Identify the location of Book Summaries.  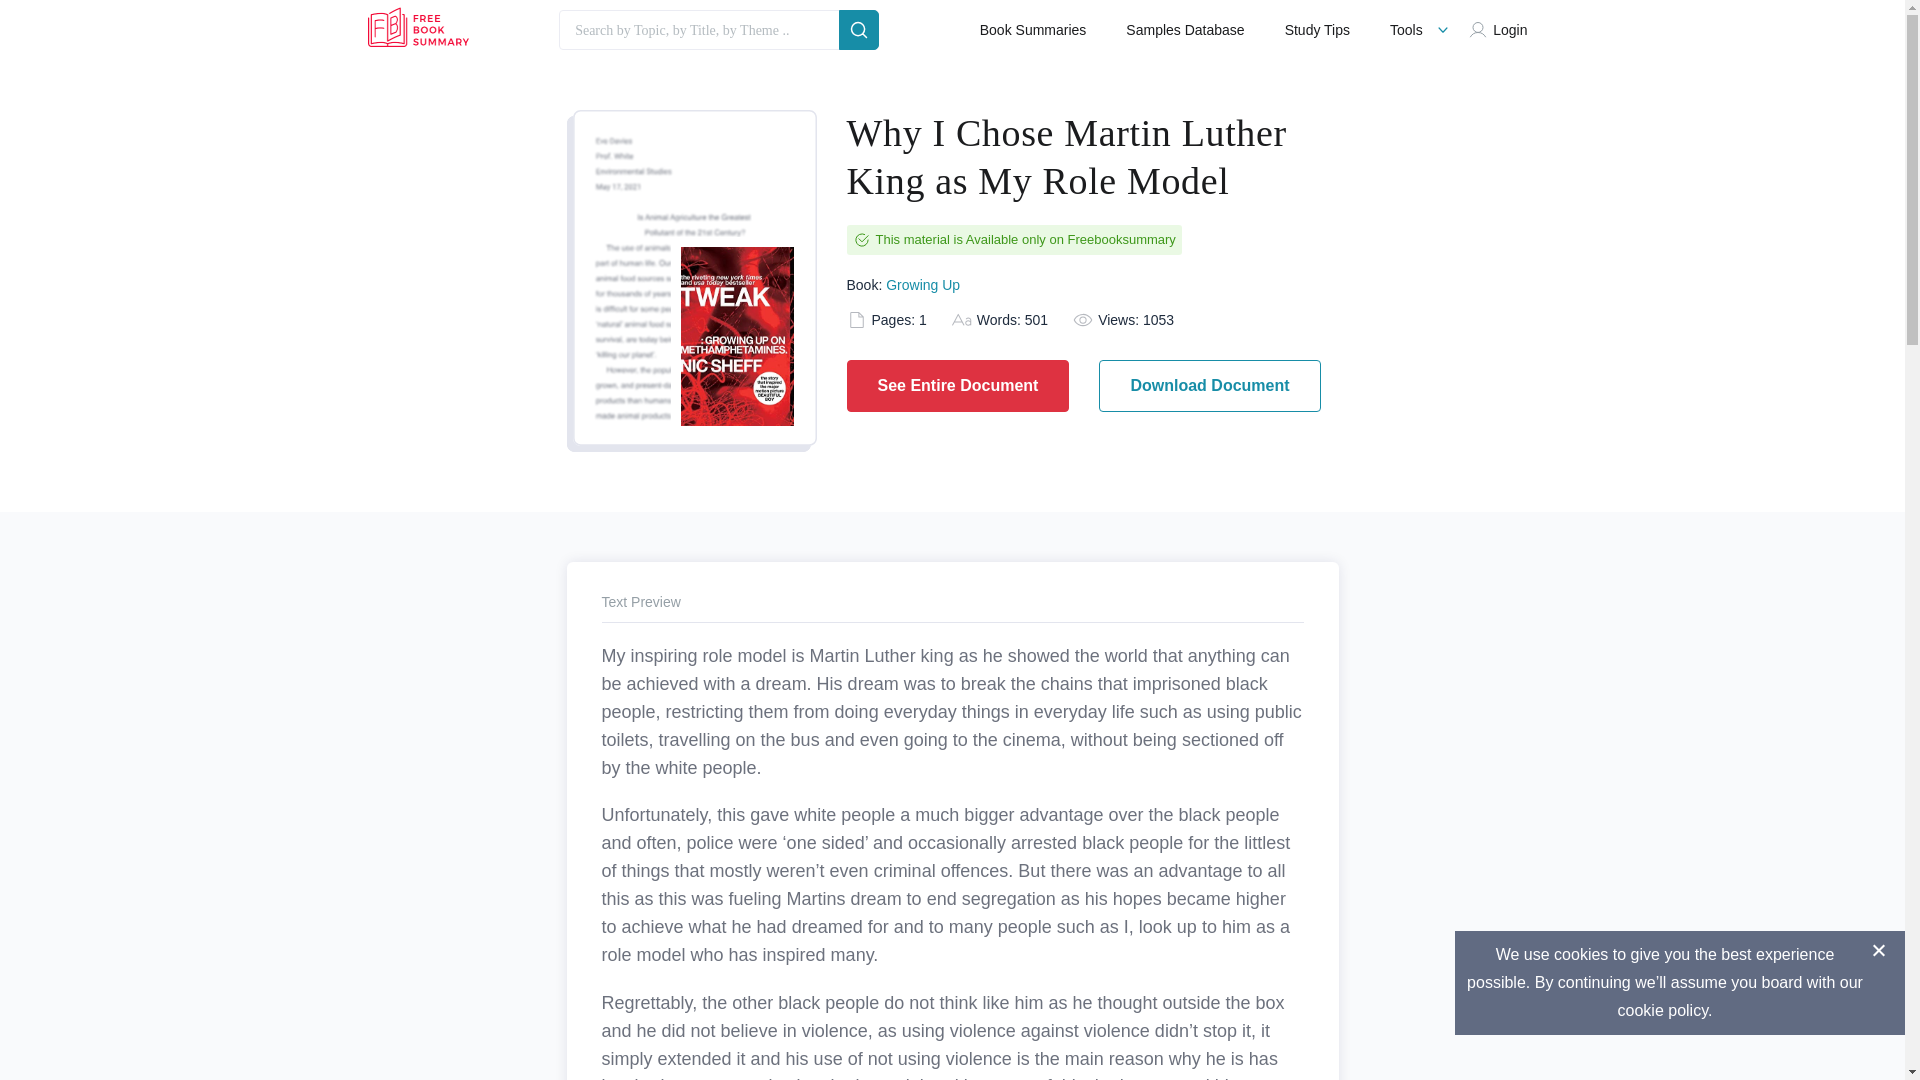
(1032, 30).